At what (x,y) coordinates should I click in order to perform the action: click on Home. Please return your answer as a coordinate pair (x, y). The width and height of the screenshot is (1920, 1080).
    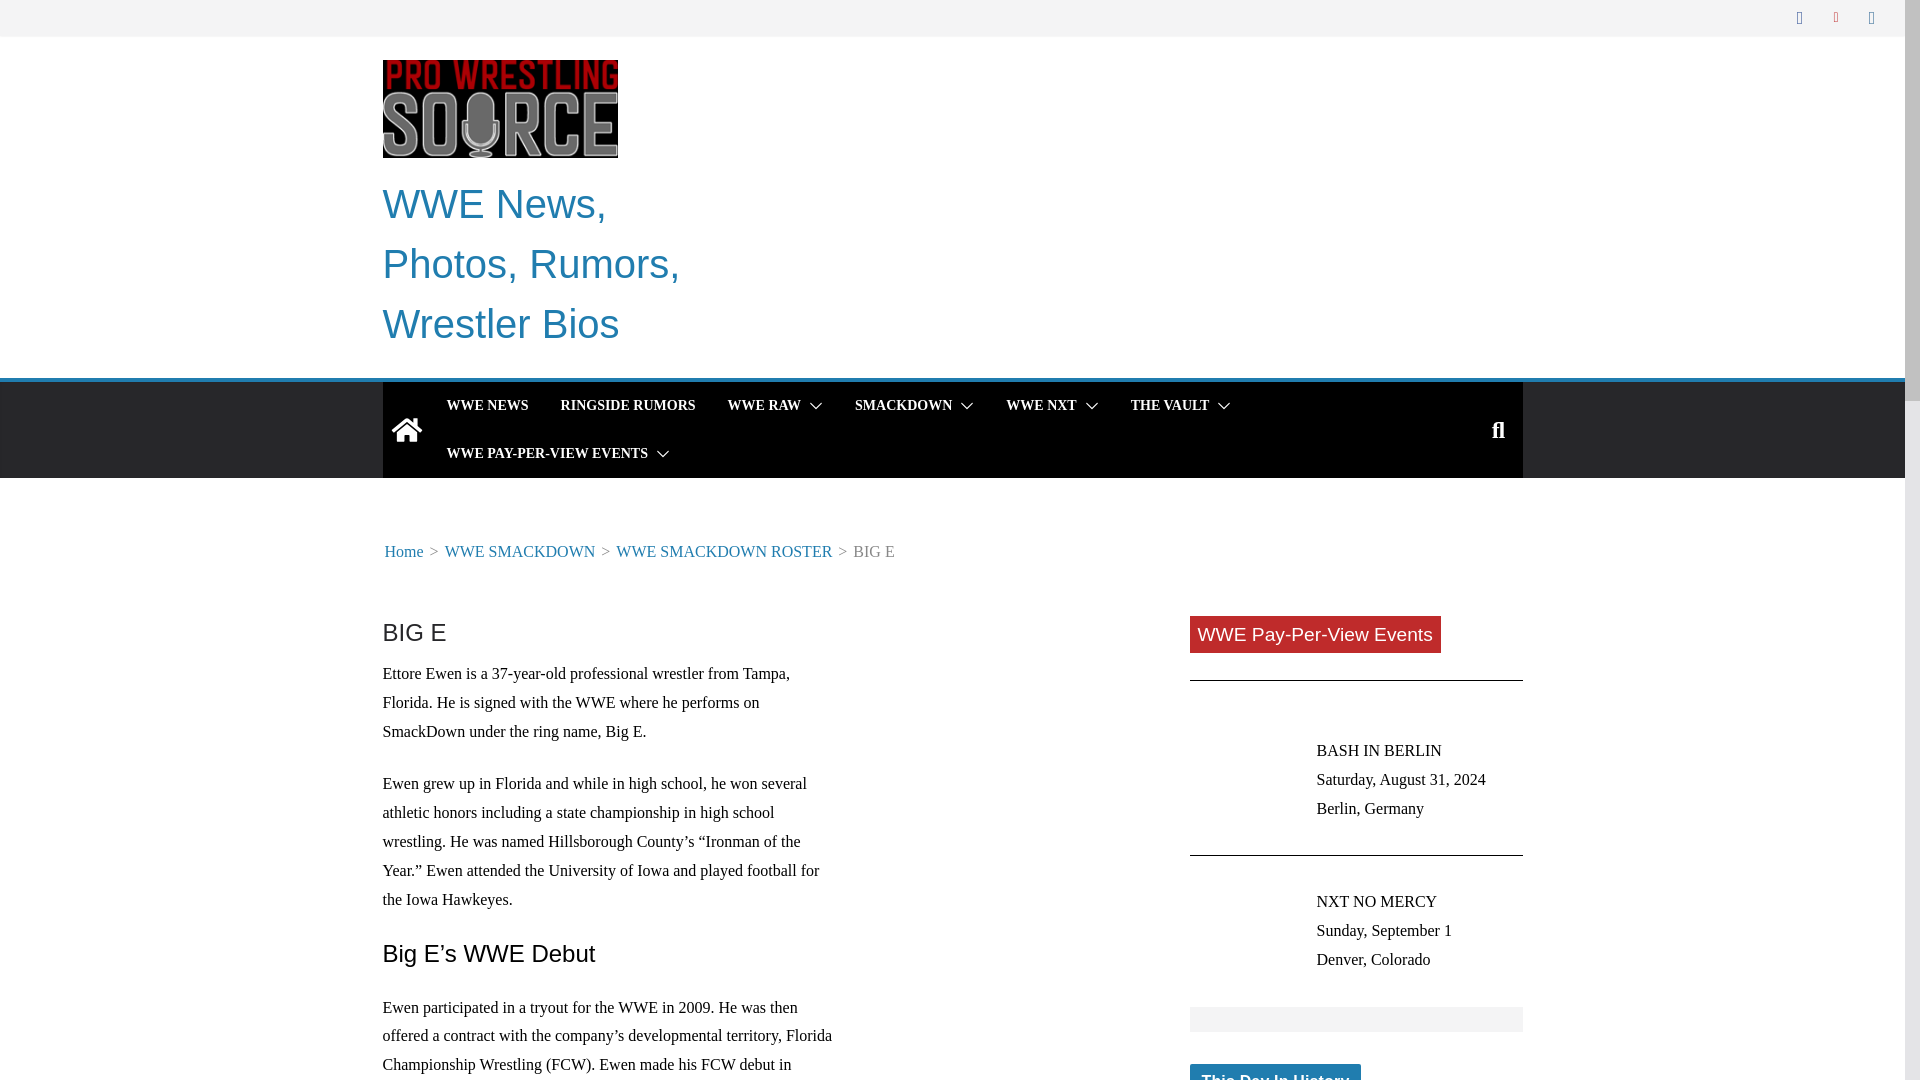
    Looking at the image, I should click on (403, 552).